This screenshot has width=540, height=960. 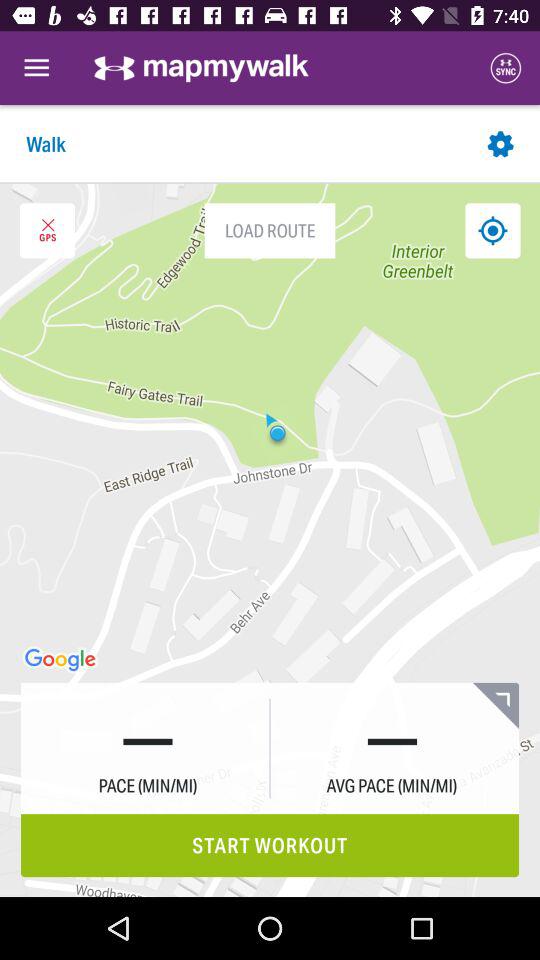 What do you see at coordinates (492, 230) in the screenshot?
I see `choose item next to load route icon` at bounding box center [492, 230].